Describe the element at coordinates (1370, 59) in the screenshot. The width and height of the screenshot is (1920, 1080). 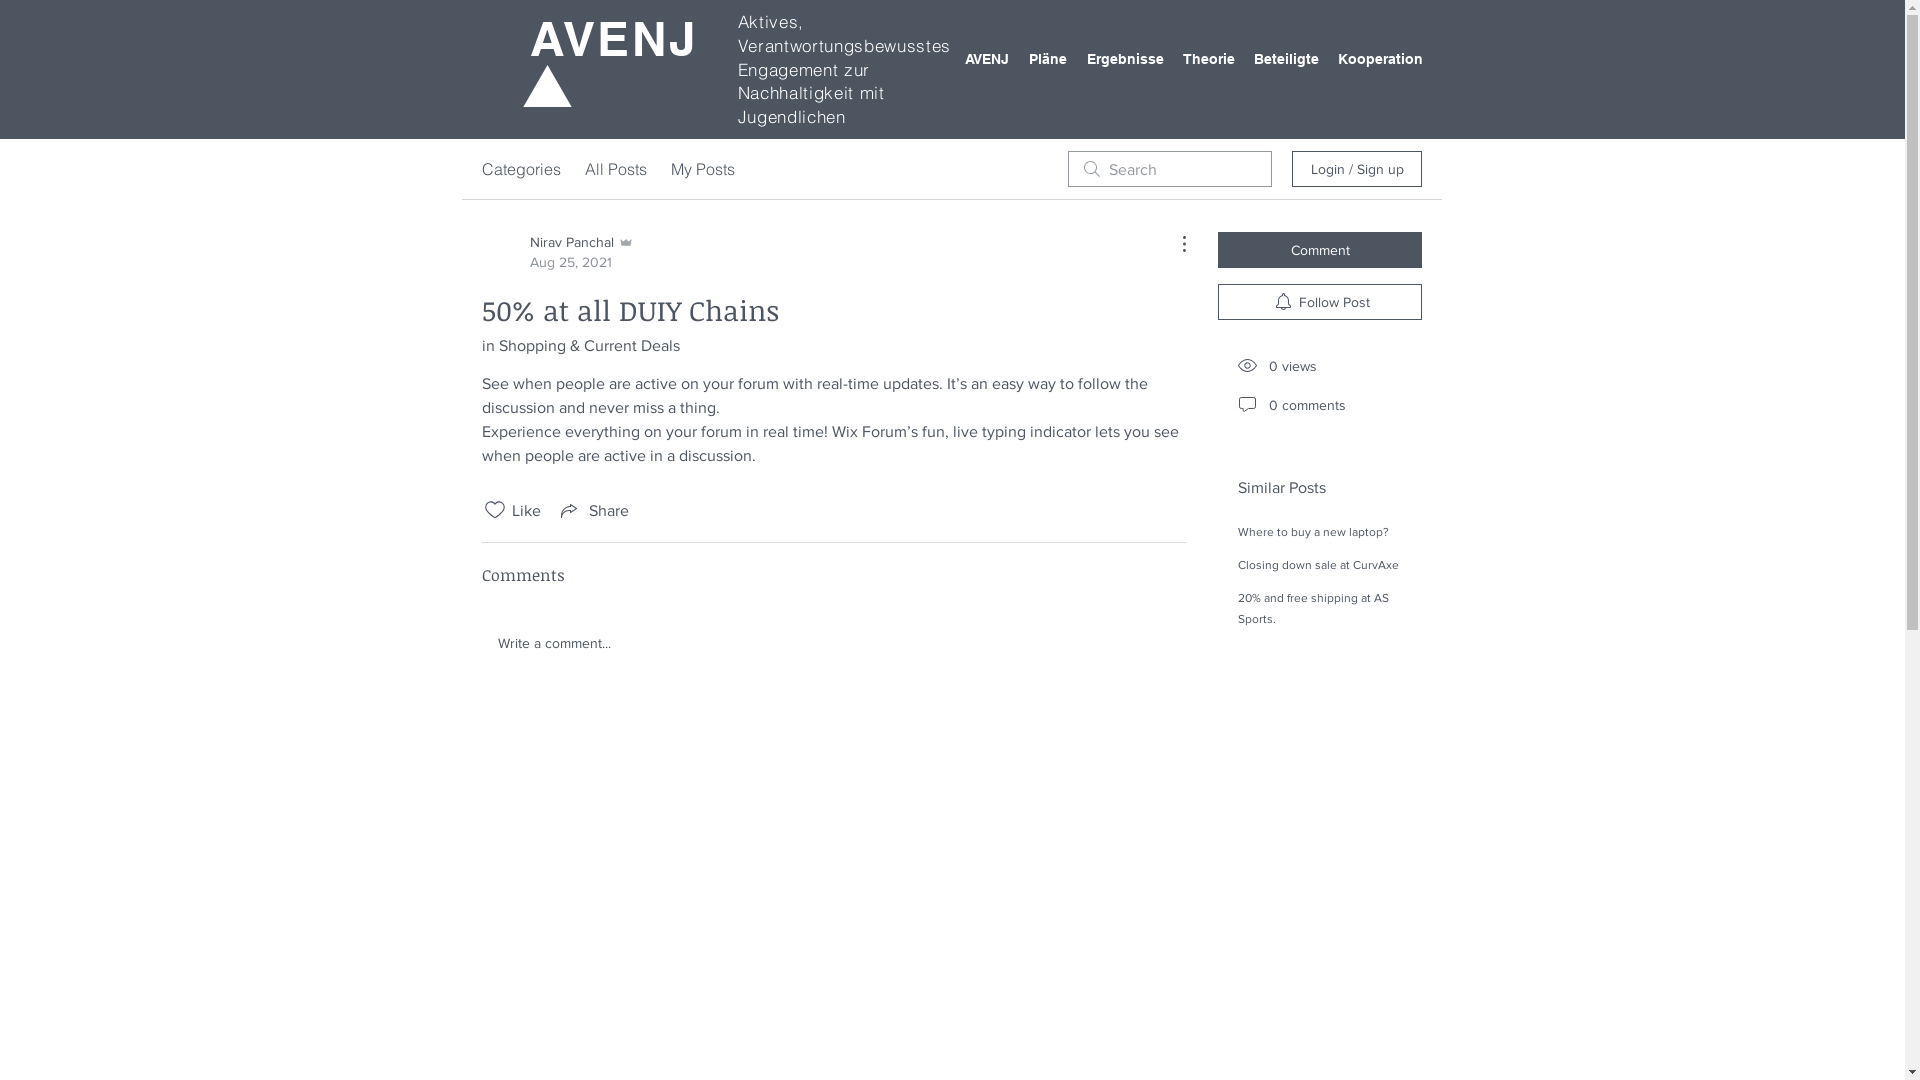
I see `Kooperation` at that location.